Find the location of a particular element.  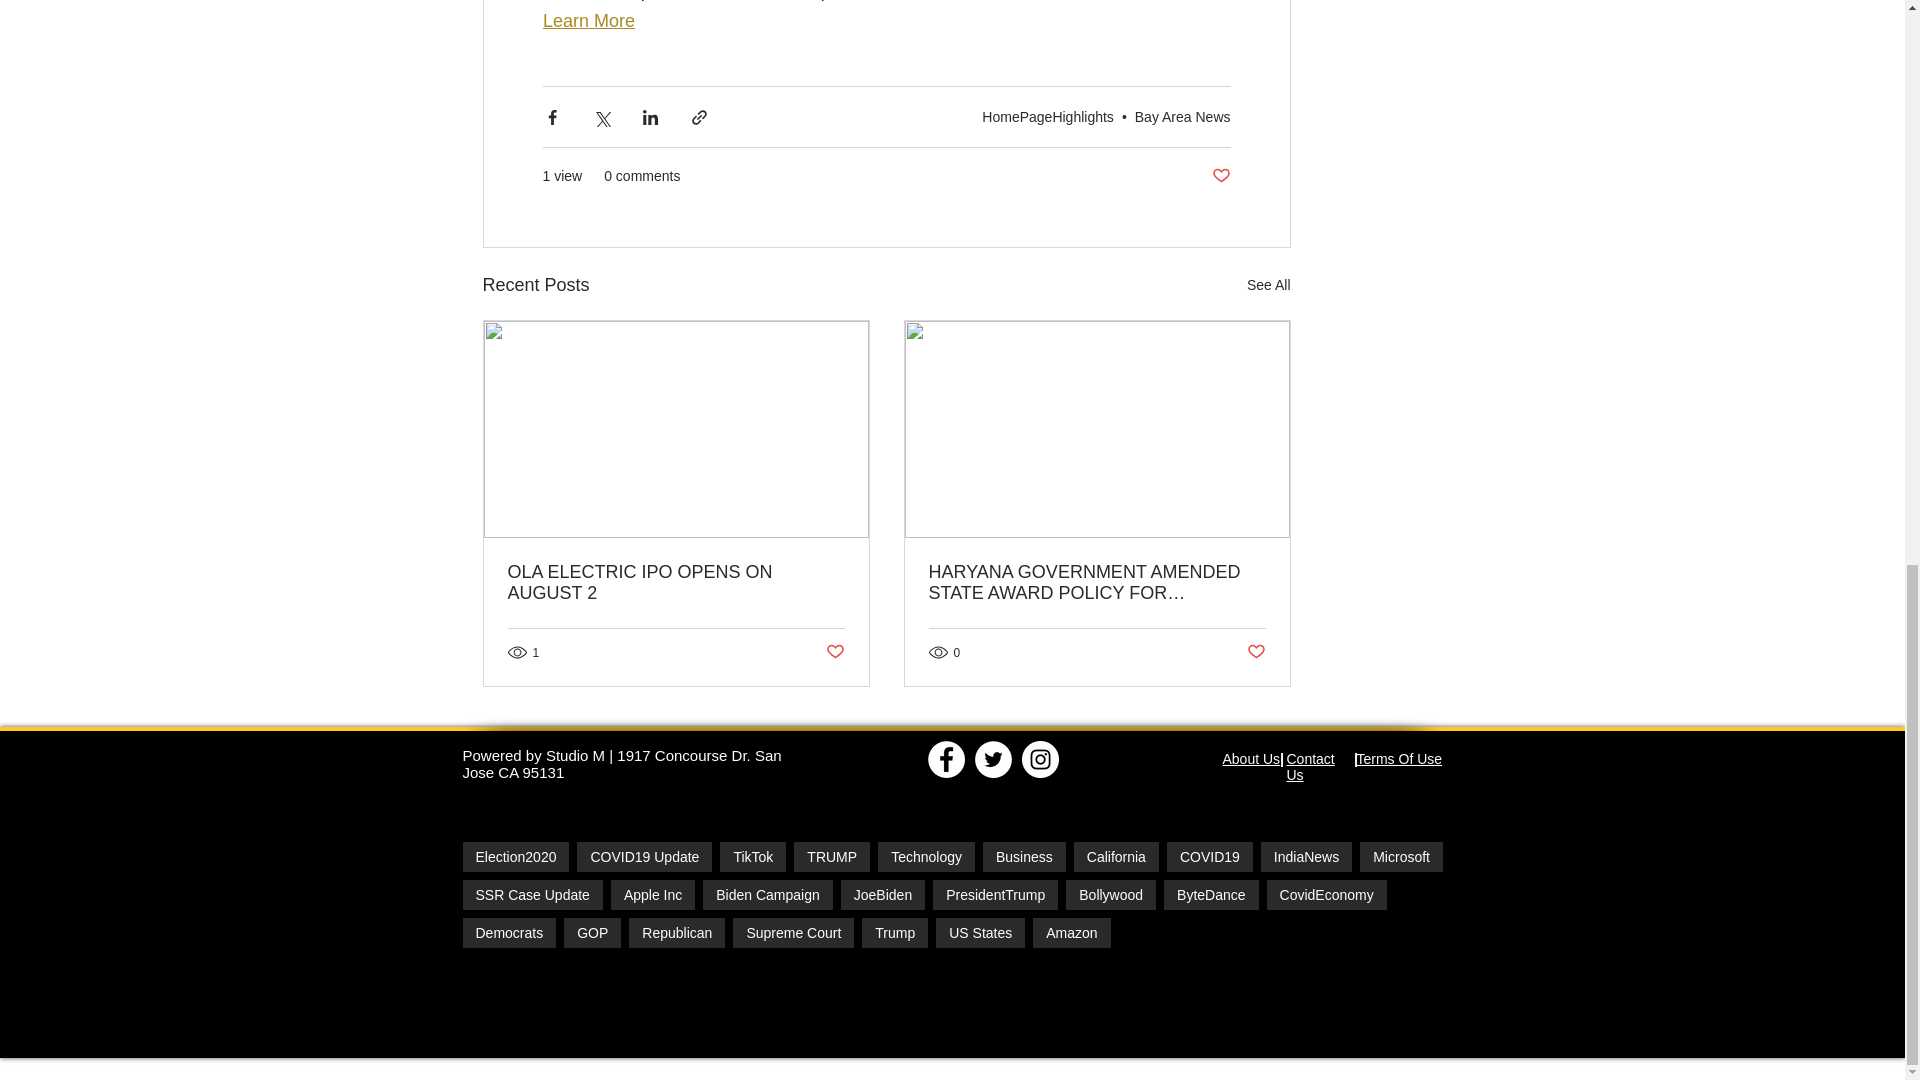

Terms Of Use is located at coordinates (1398, 758).